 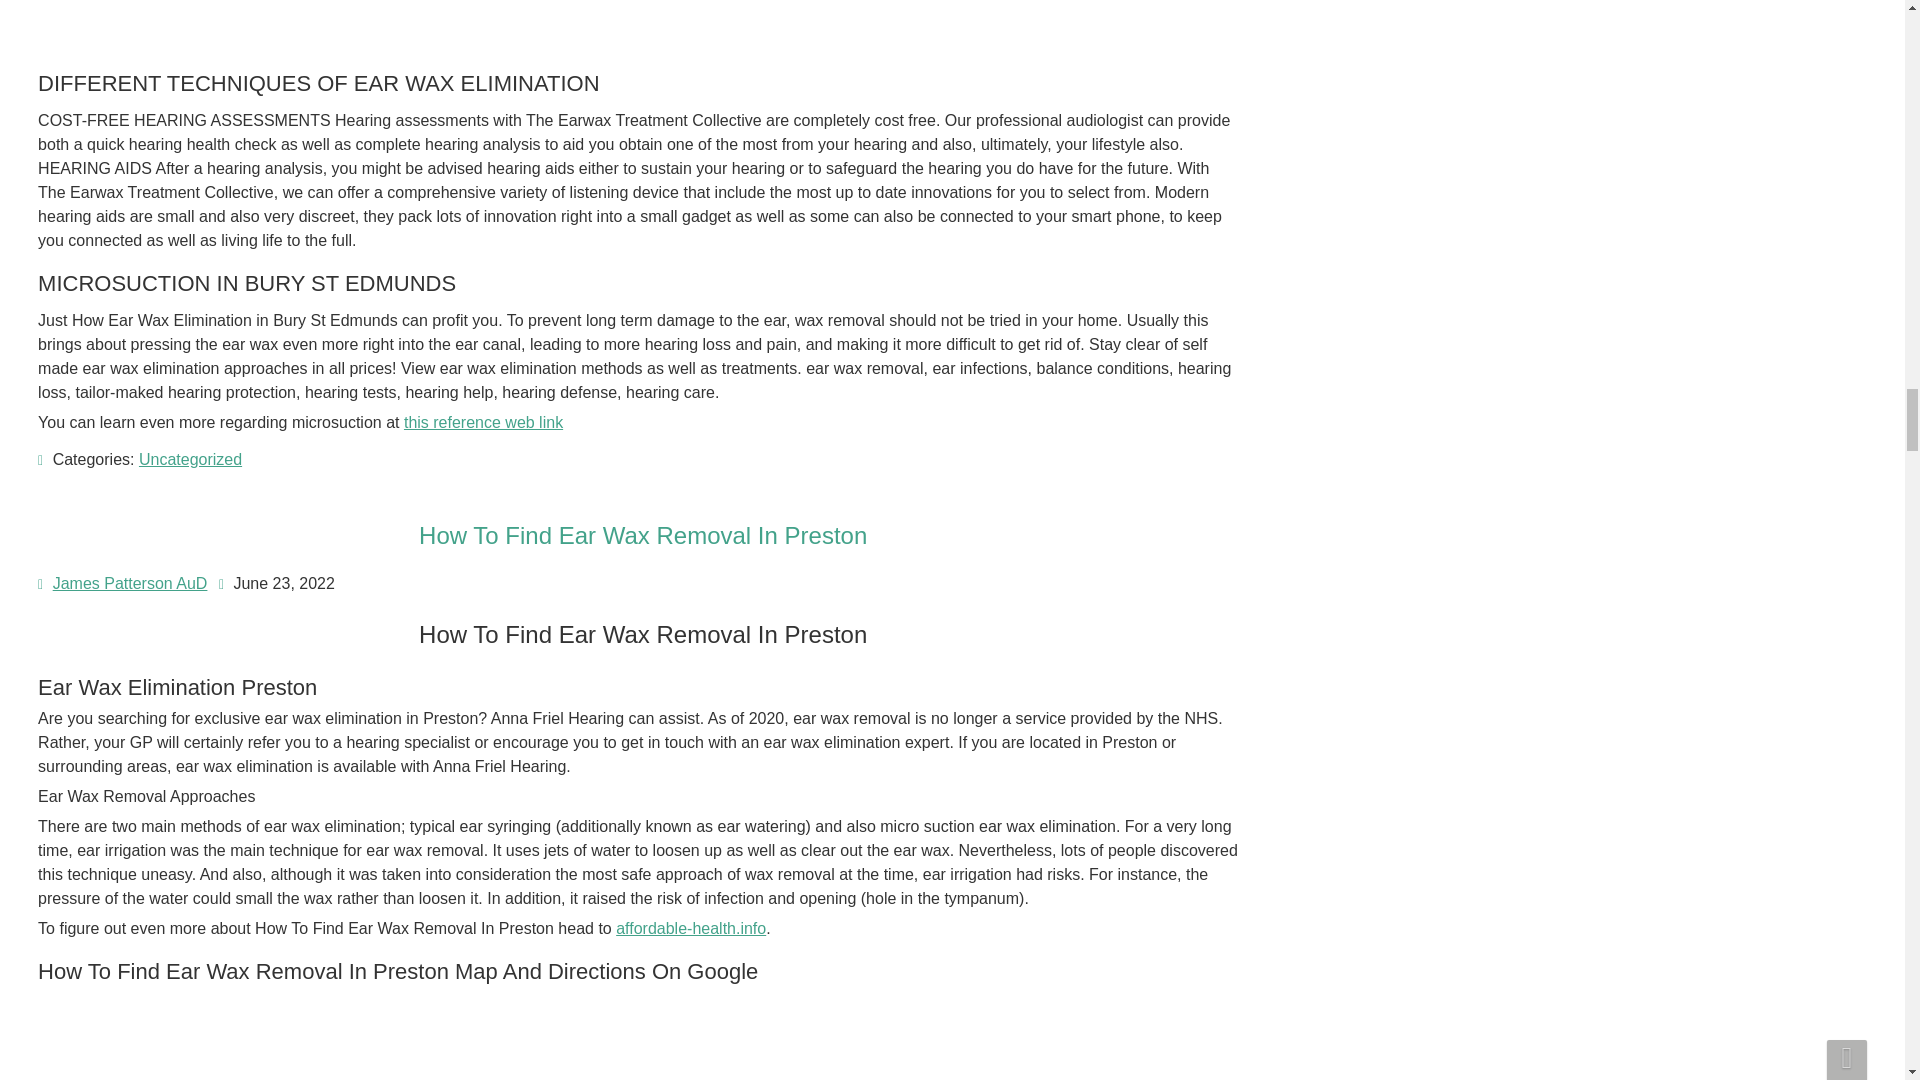 What do you see at coordinates (190, 459) in the screenshot?
I see `Uncategorized` at bounding box center [190, 459].